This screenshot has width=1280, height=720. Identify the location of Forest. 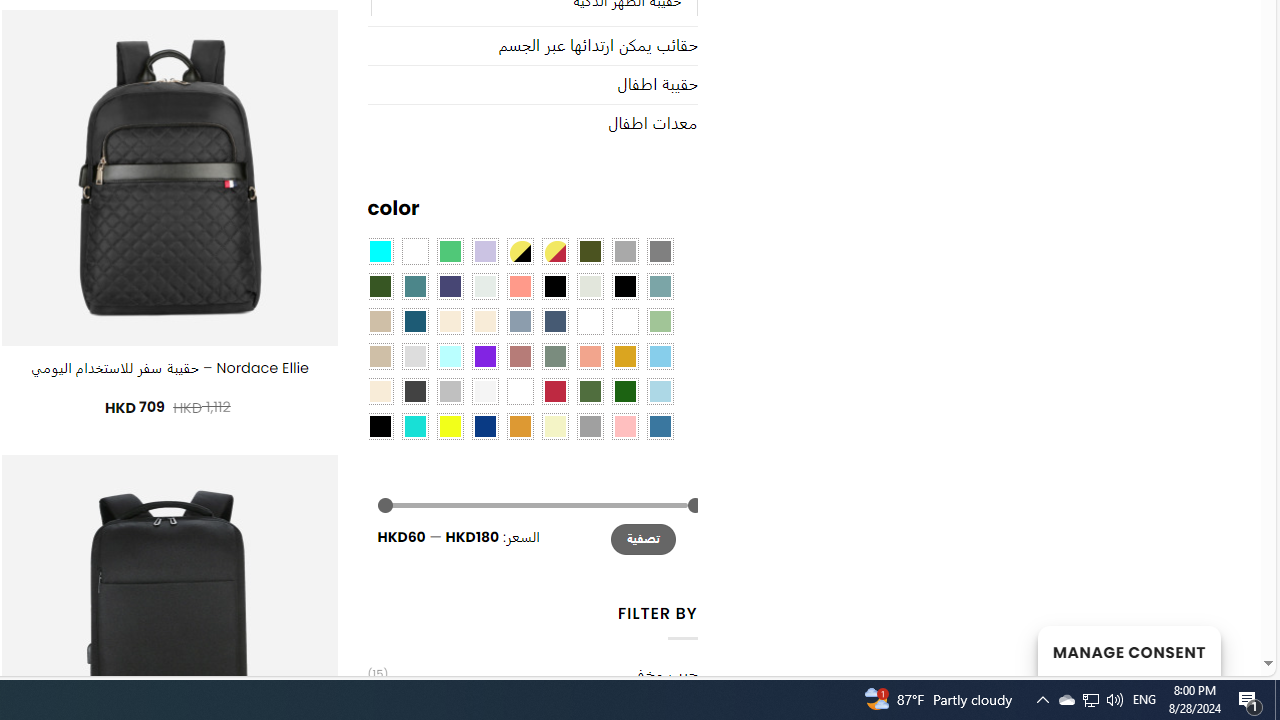
(380, 285).